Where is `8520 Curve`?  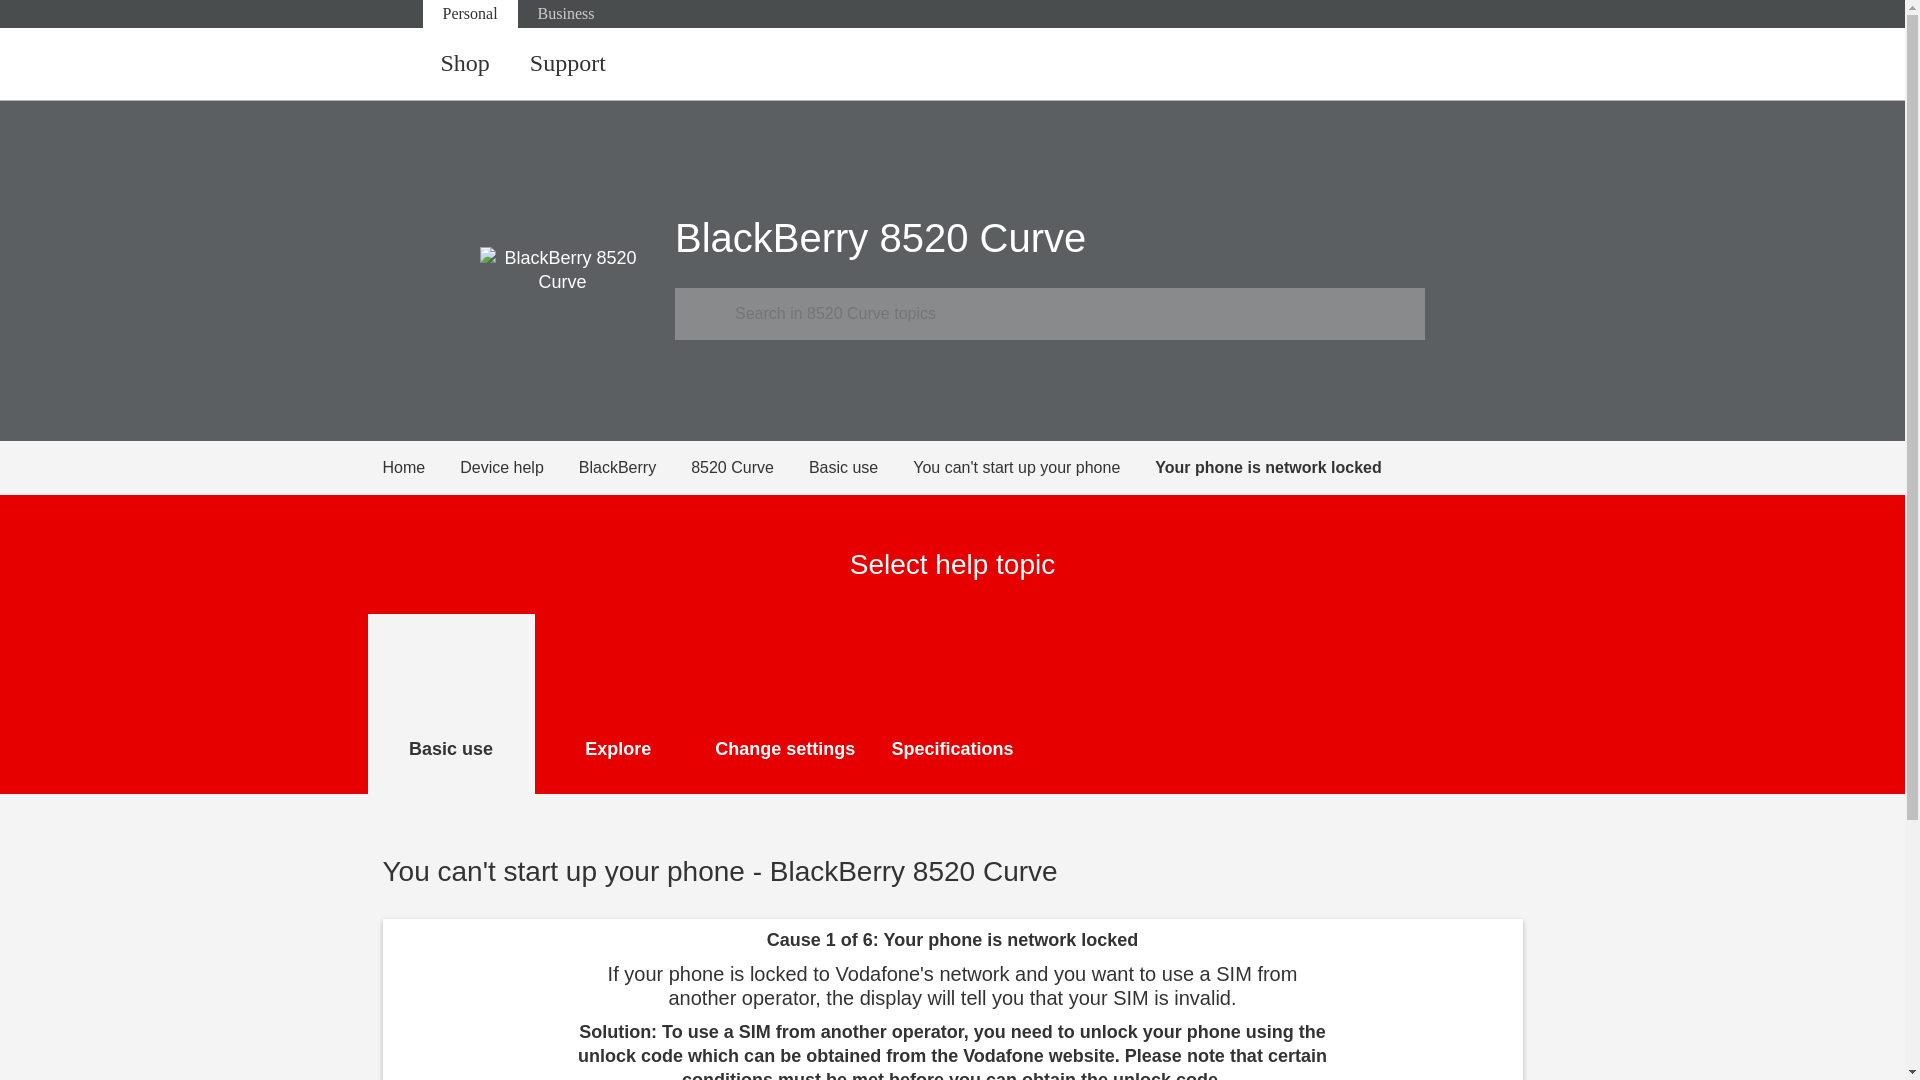 8520 Curve is located at coordinates (750, 467).